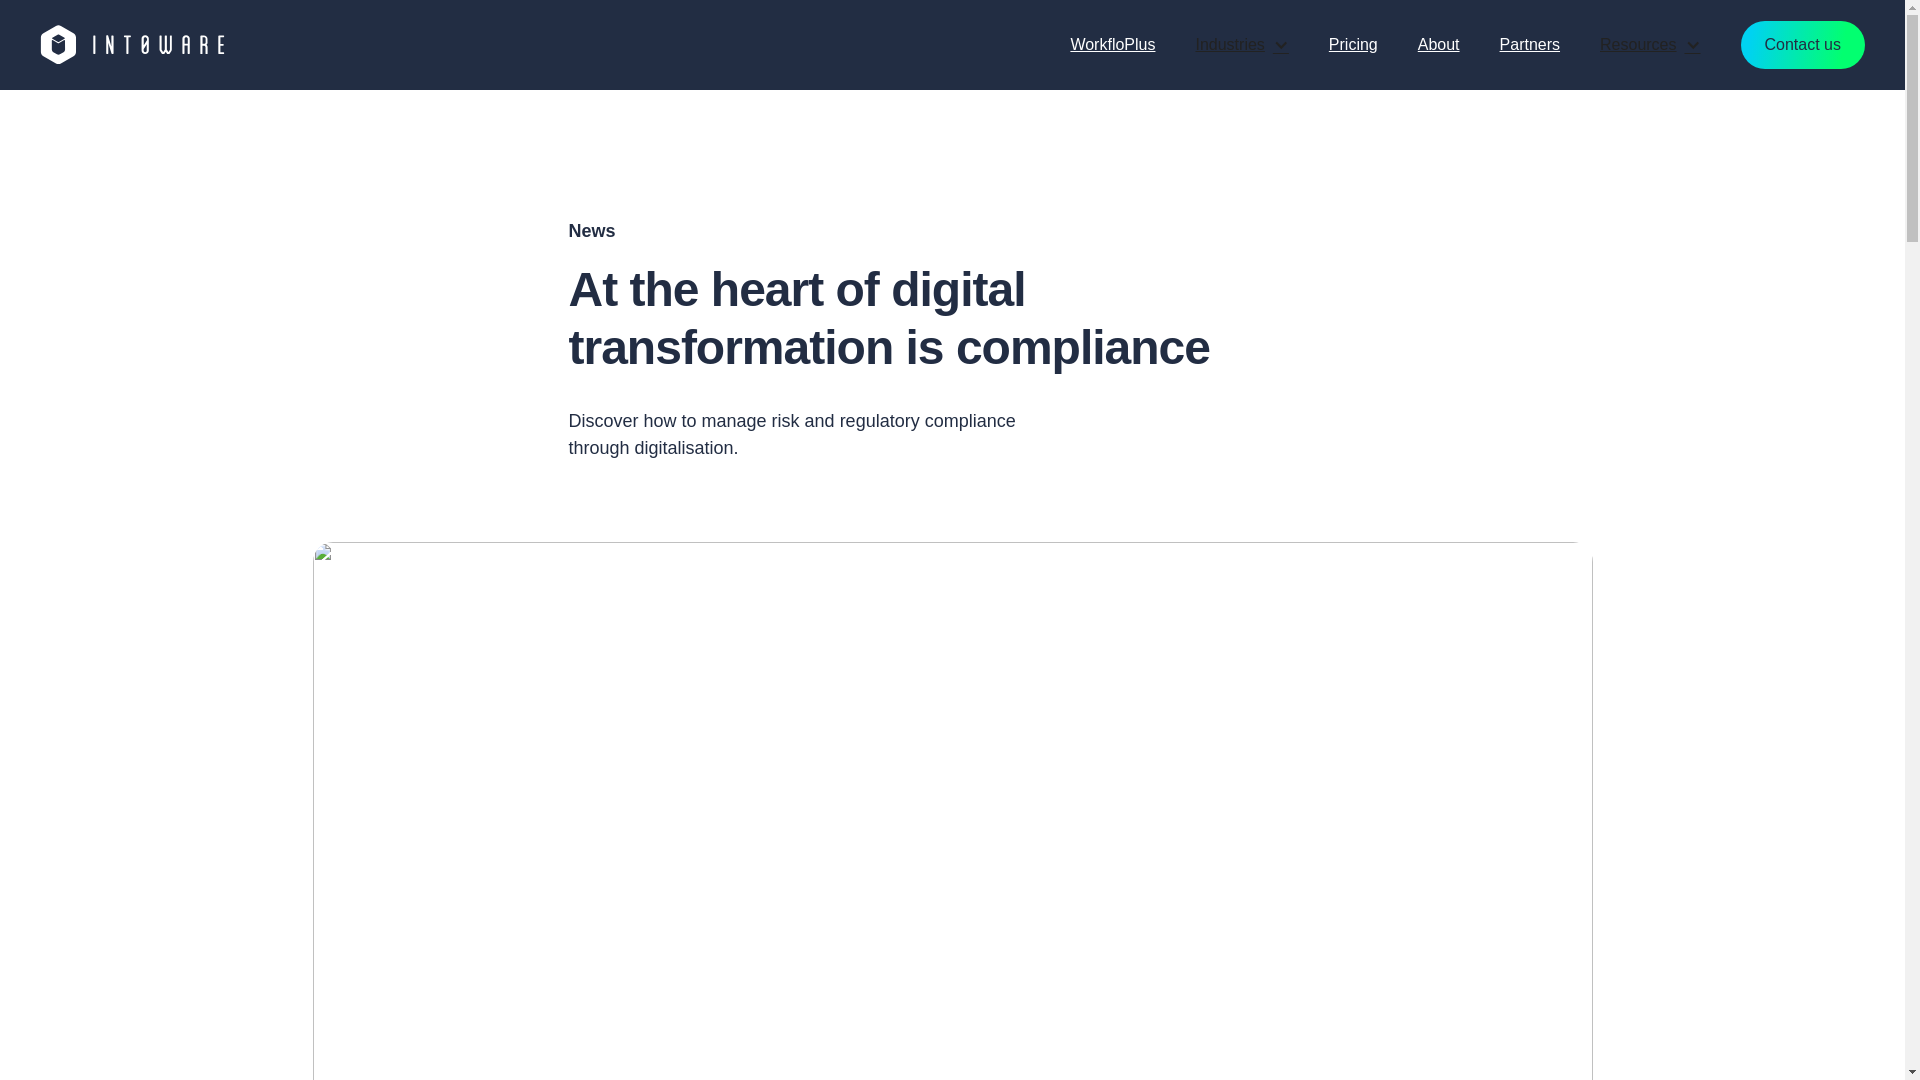 The width and height of the screenshot is (1920, 1080). I want to click on WorkfloPlus, so click(1112, 44).